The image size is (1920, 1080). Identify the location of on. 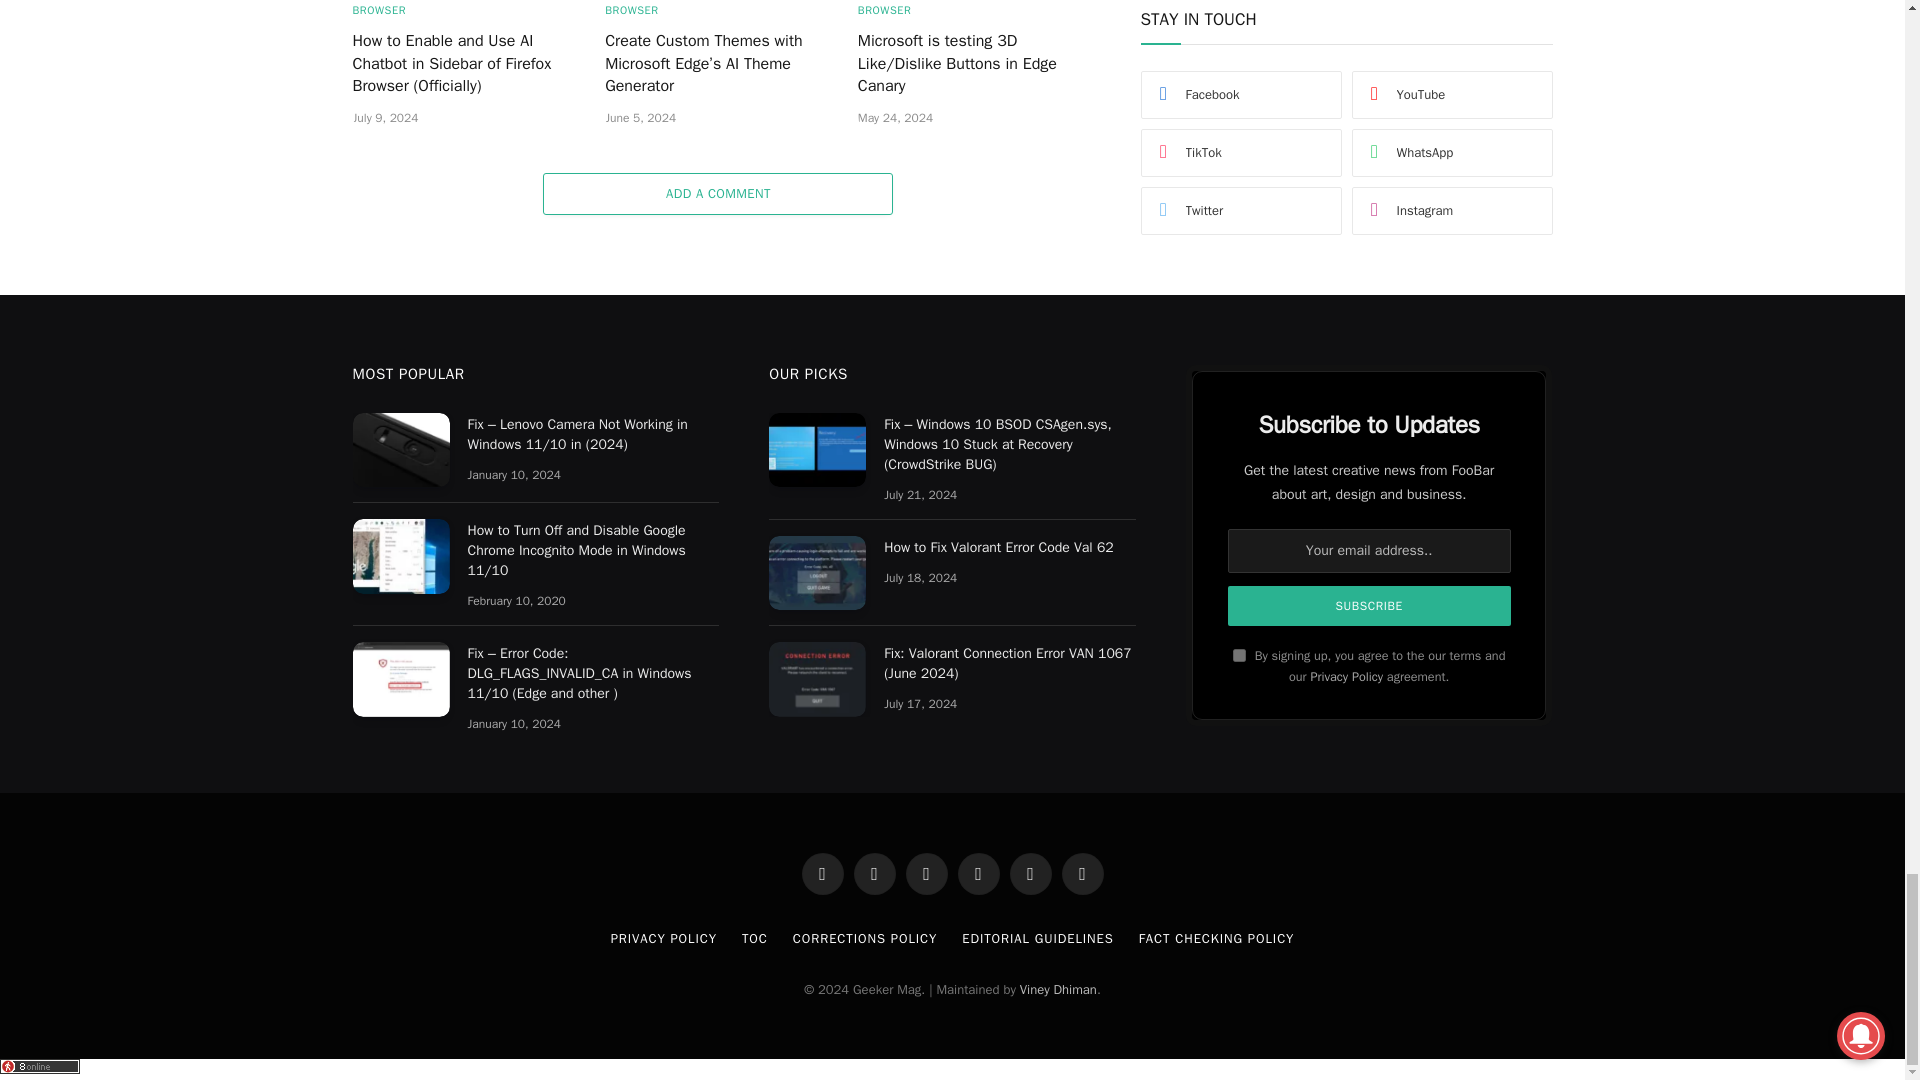
(1239, 656).